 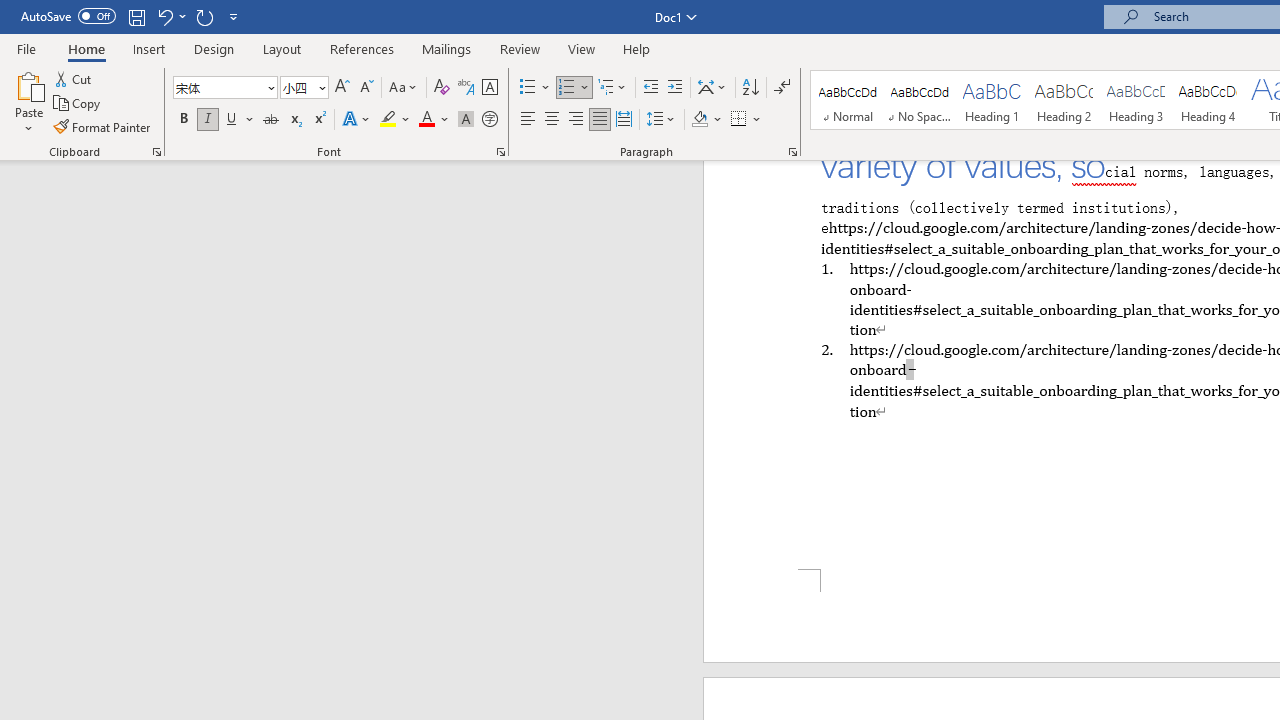 I want to click on Undo Apply Quick Style, so click(x=170, y=16).